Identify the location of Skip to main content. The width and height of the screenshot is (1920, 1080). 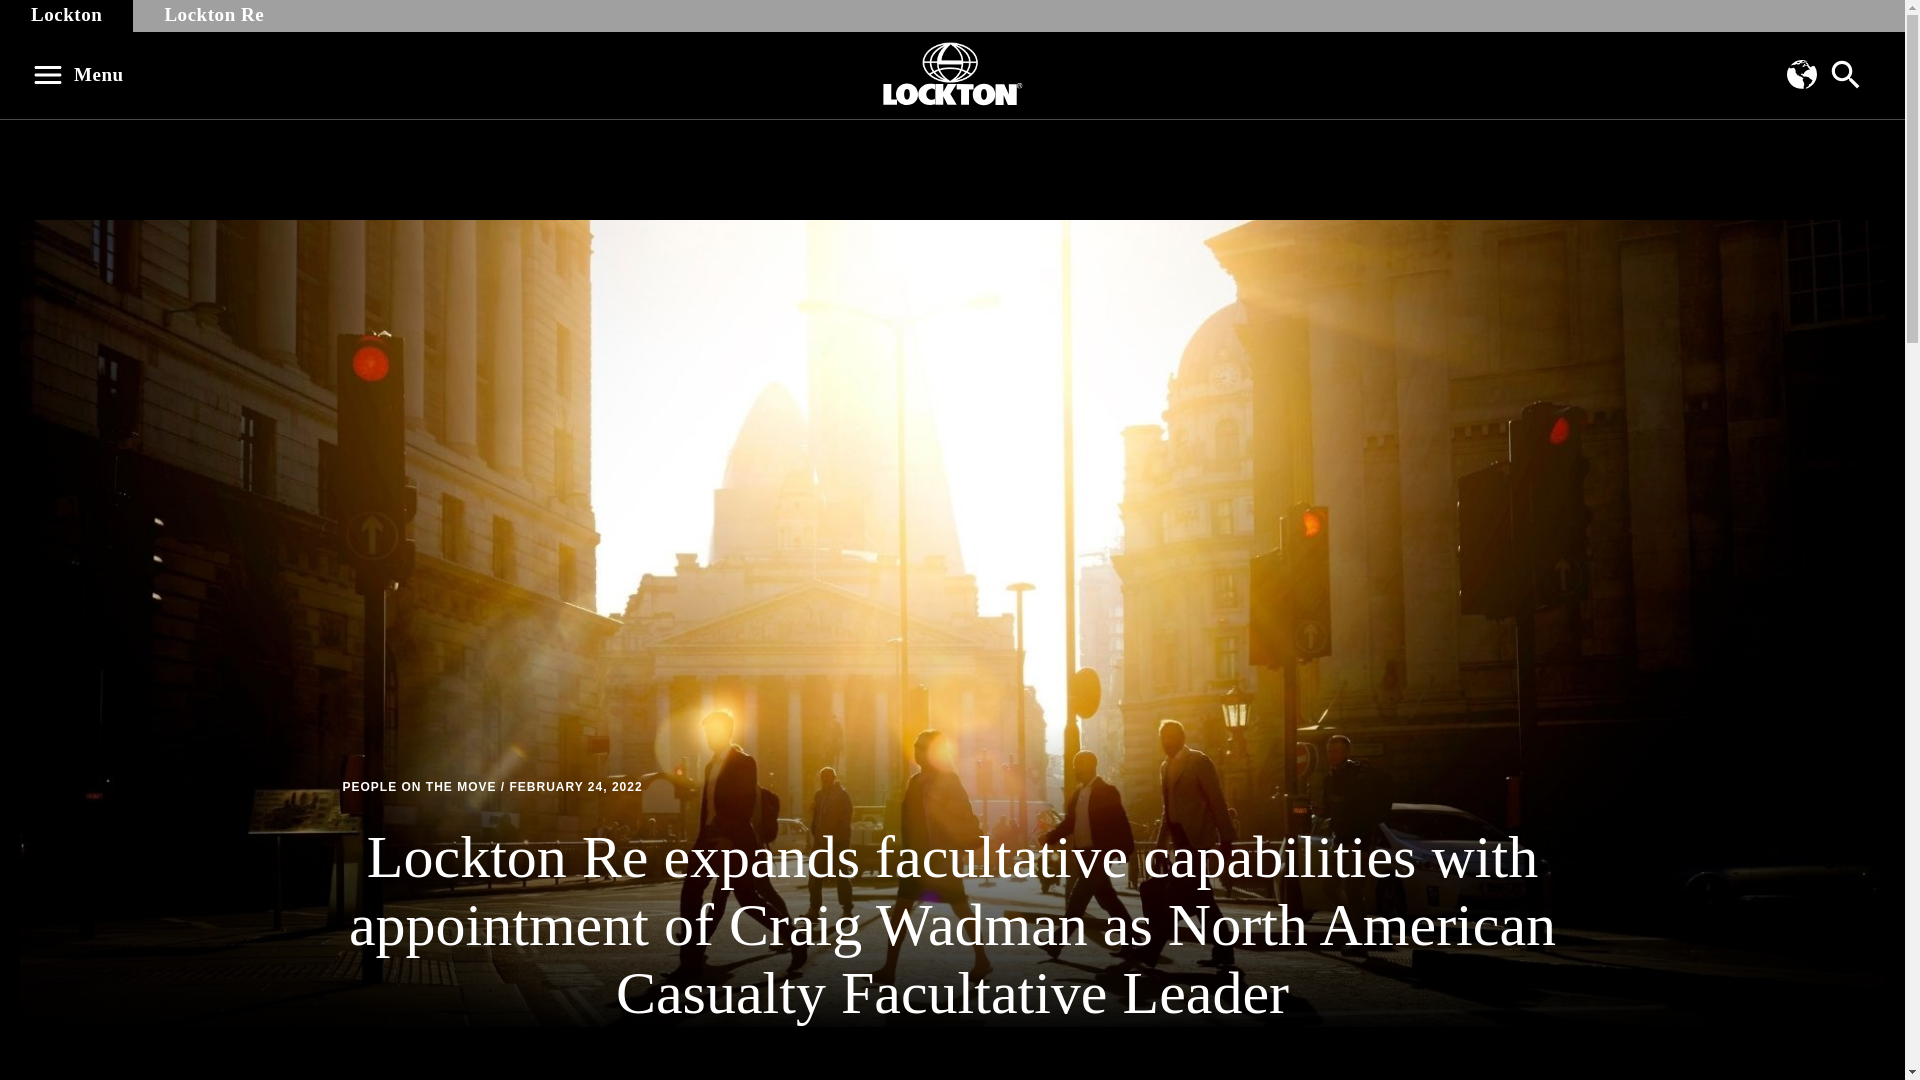
(26, 10).